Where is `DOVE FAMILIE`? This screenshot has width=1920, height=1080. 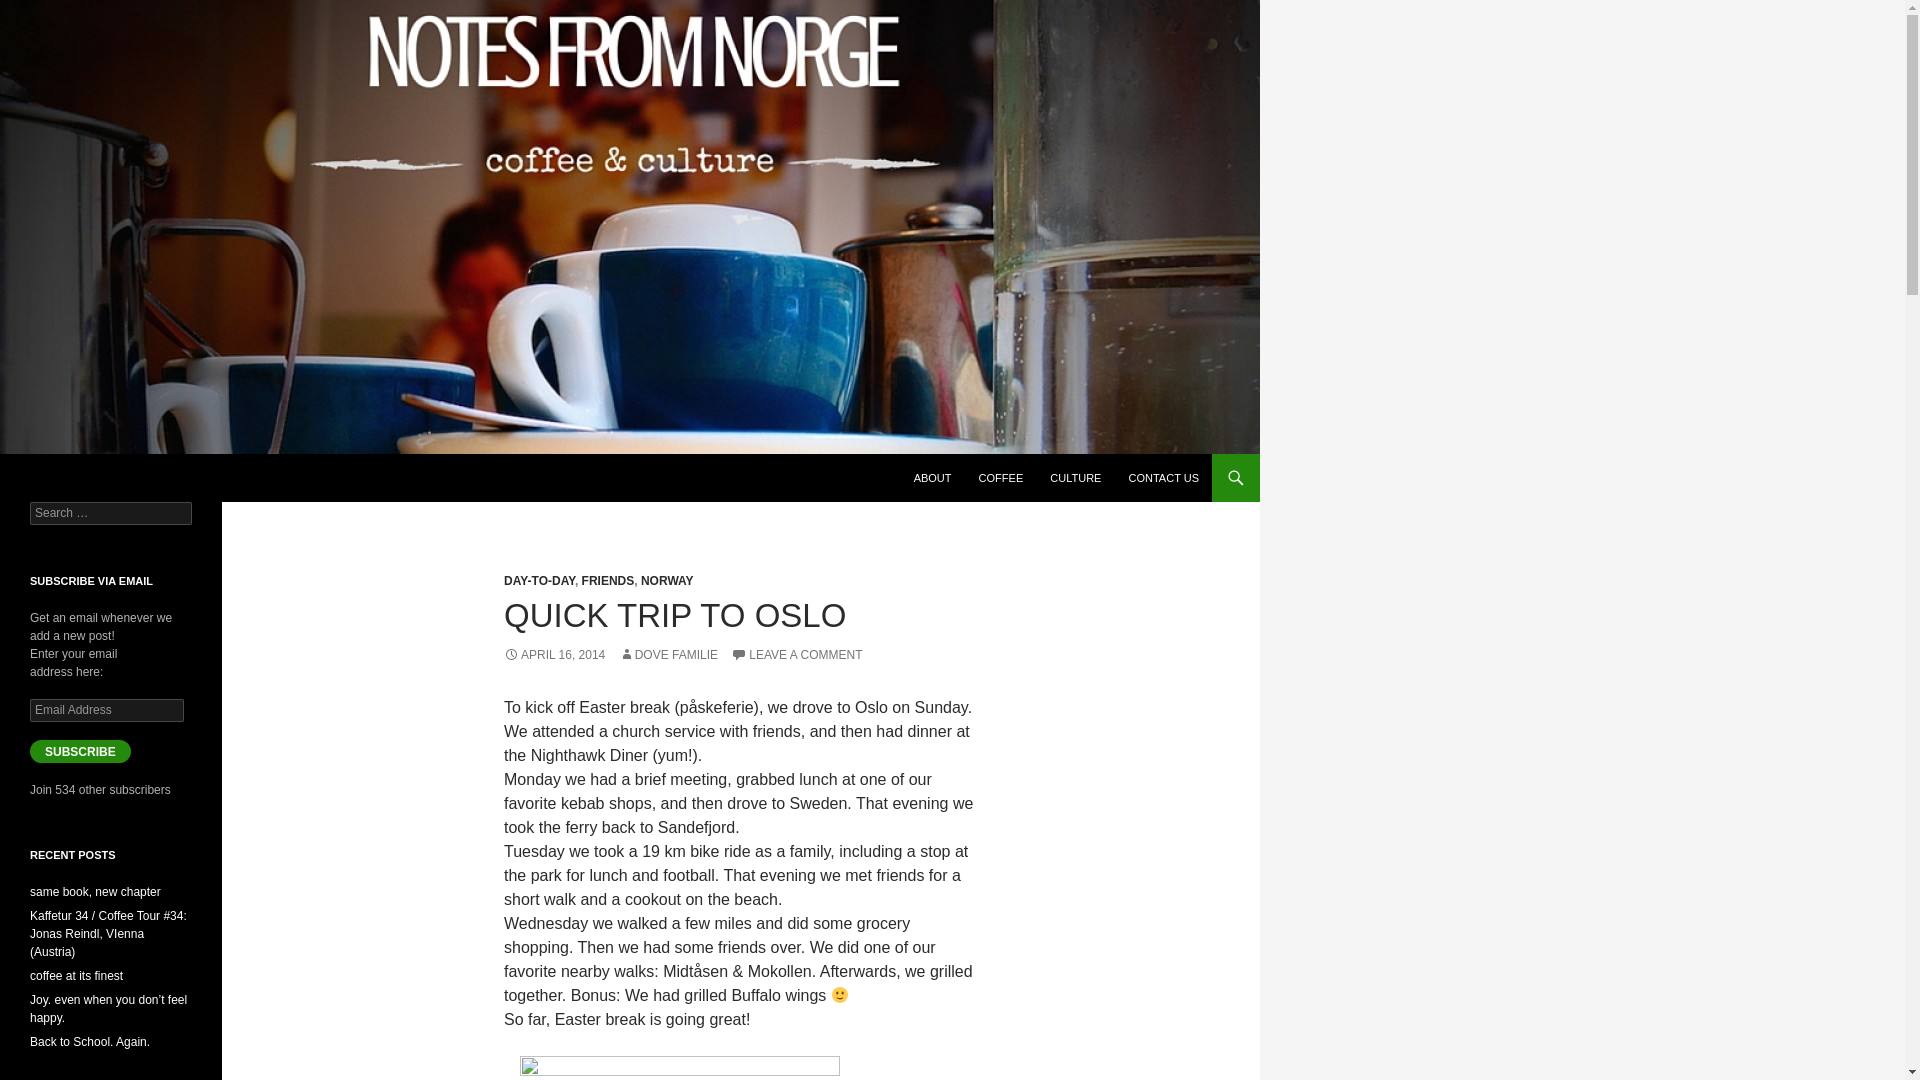
DOVE FAMILIE is located at coordinates (668, 655).